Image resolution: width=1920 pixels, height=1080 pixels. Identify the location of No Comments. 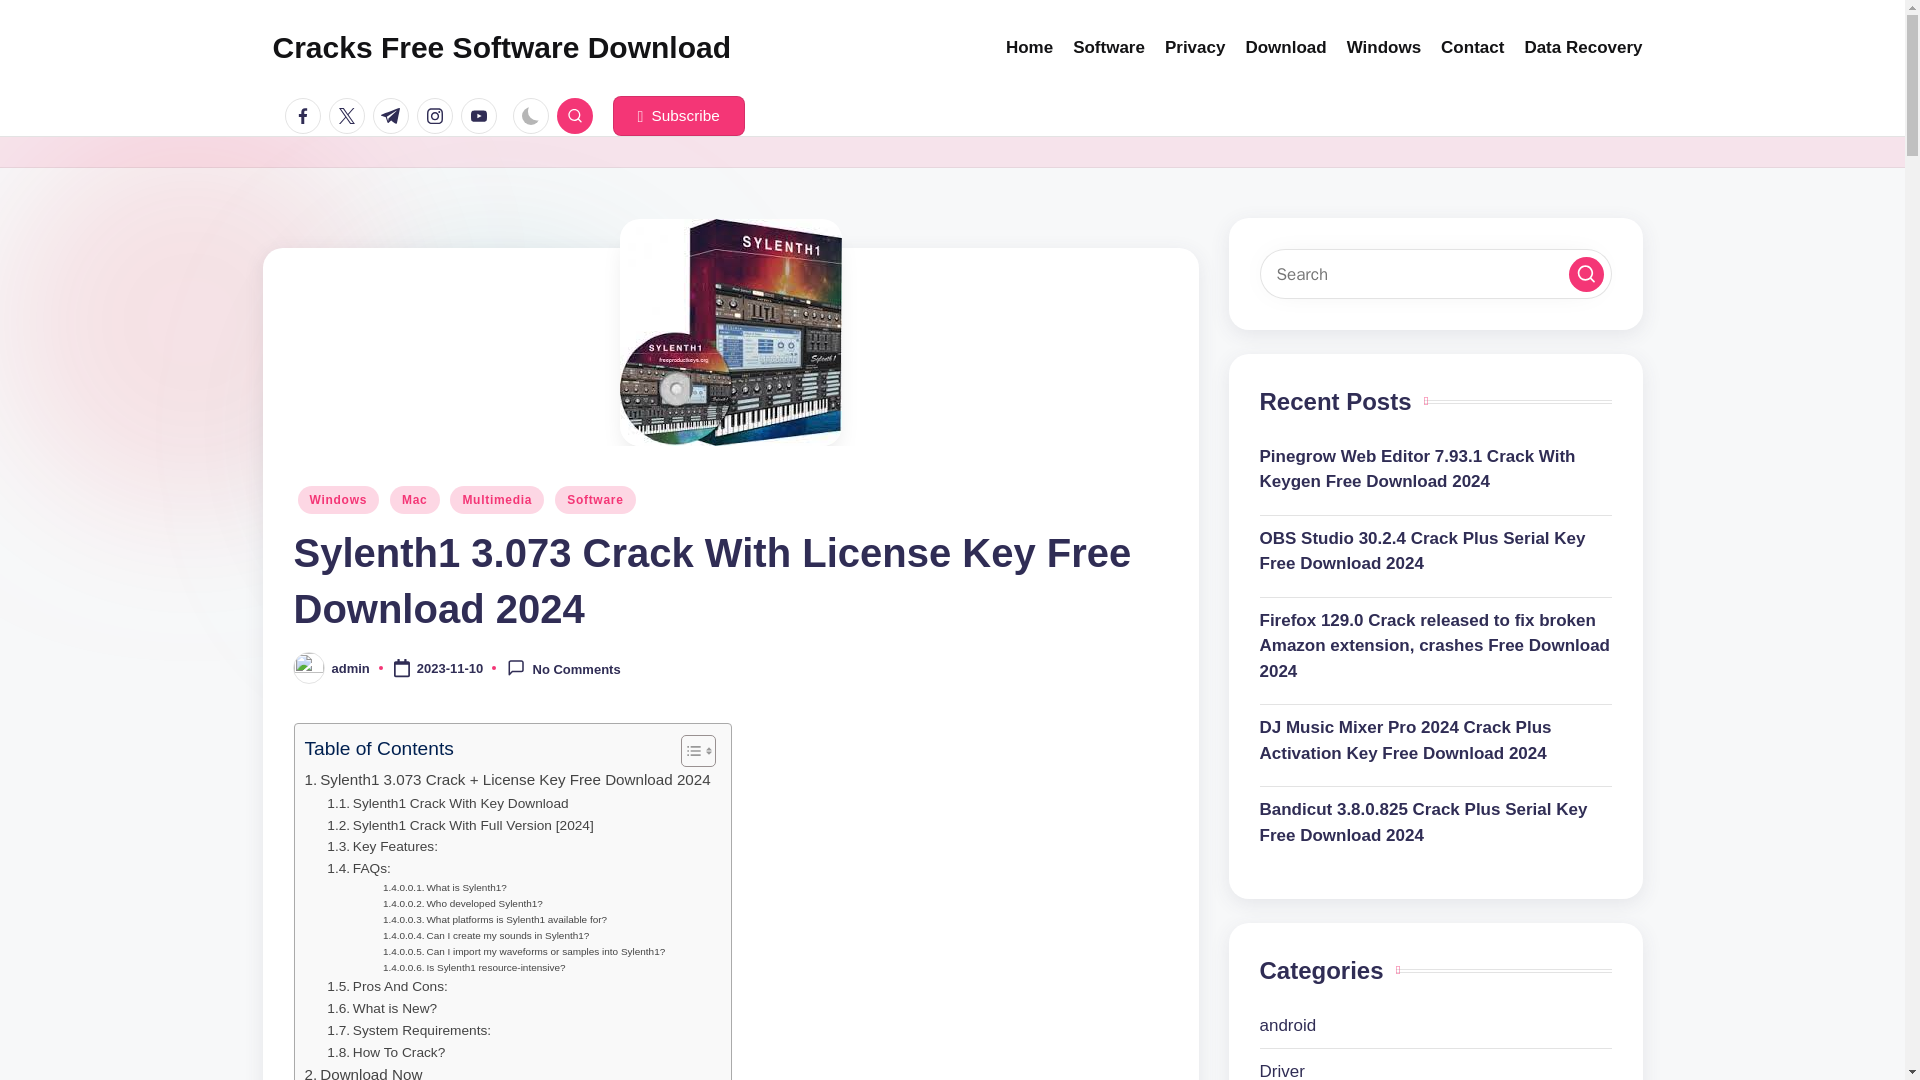
(563, 668).